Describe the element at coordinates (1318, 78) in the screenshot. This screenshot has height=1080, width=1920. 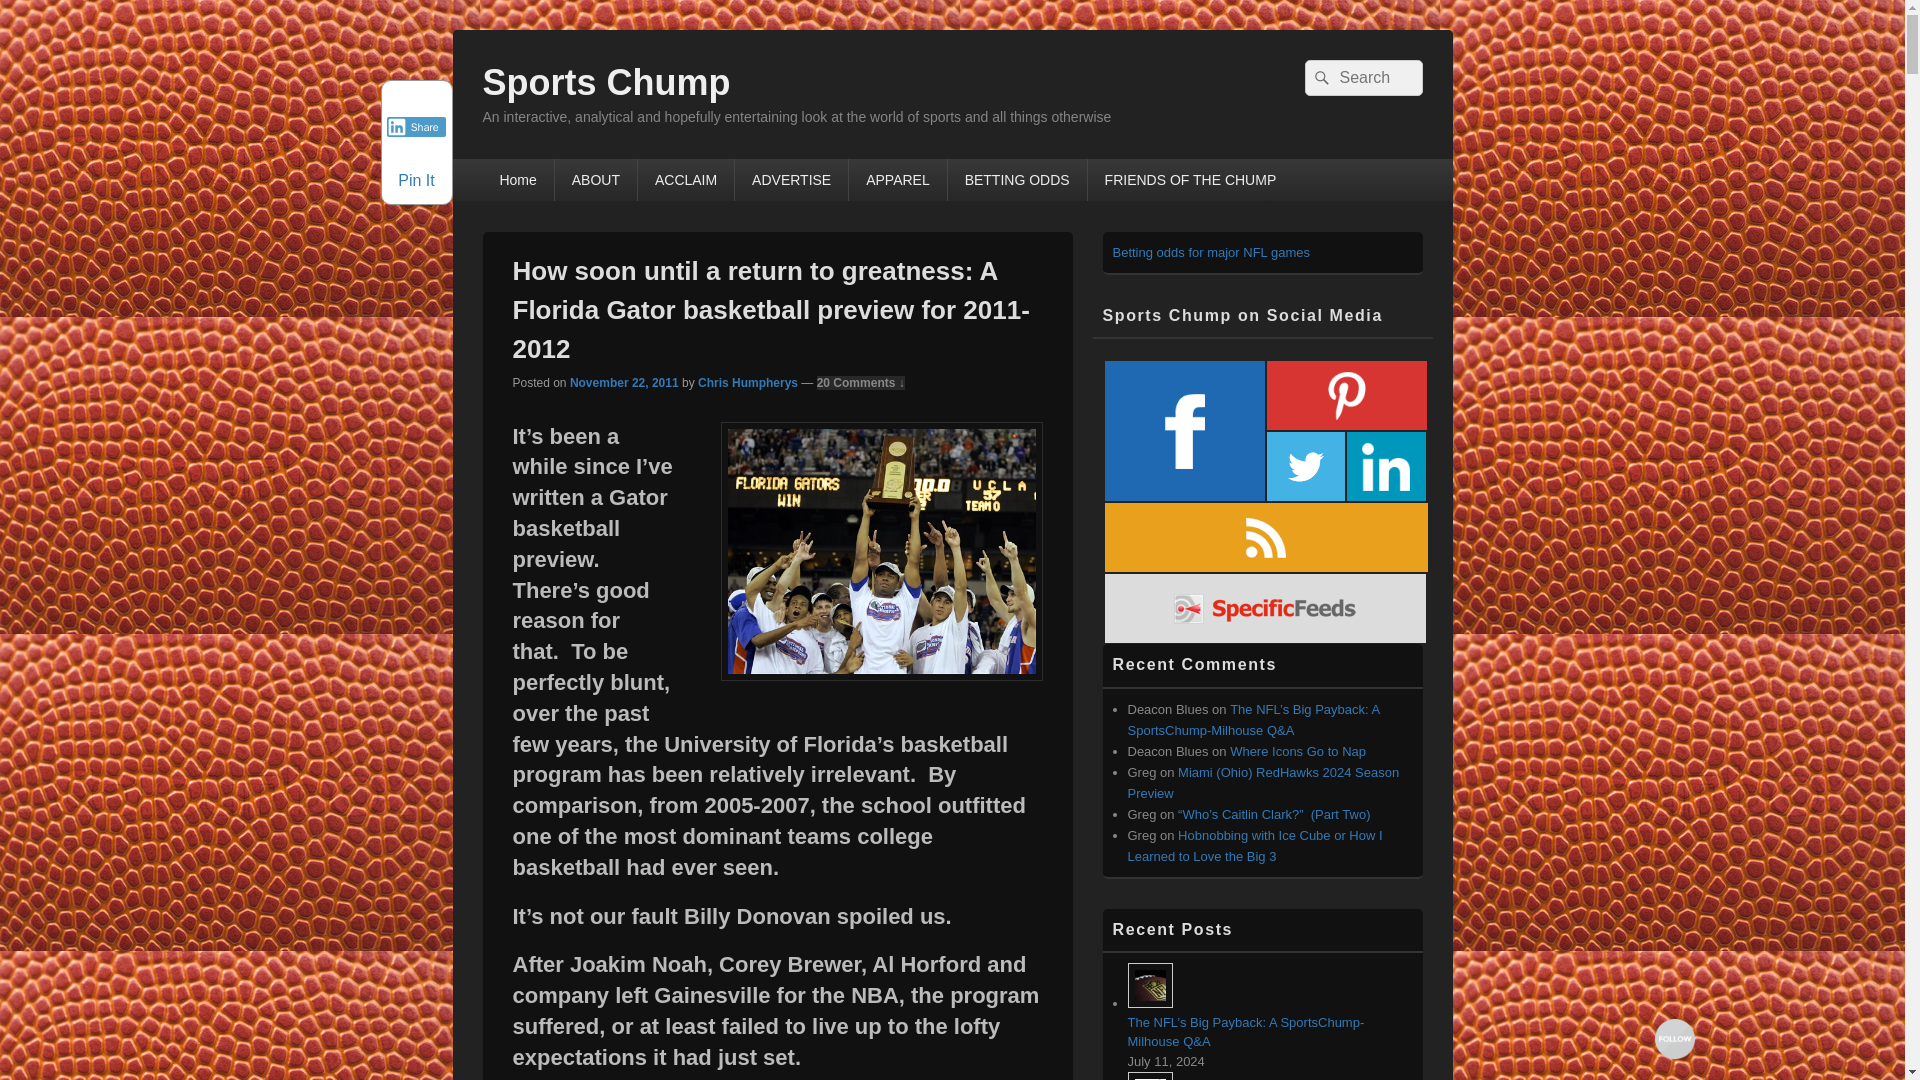
I see `Search` at that location.